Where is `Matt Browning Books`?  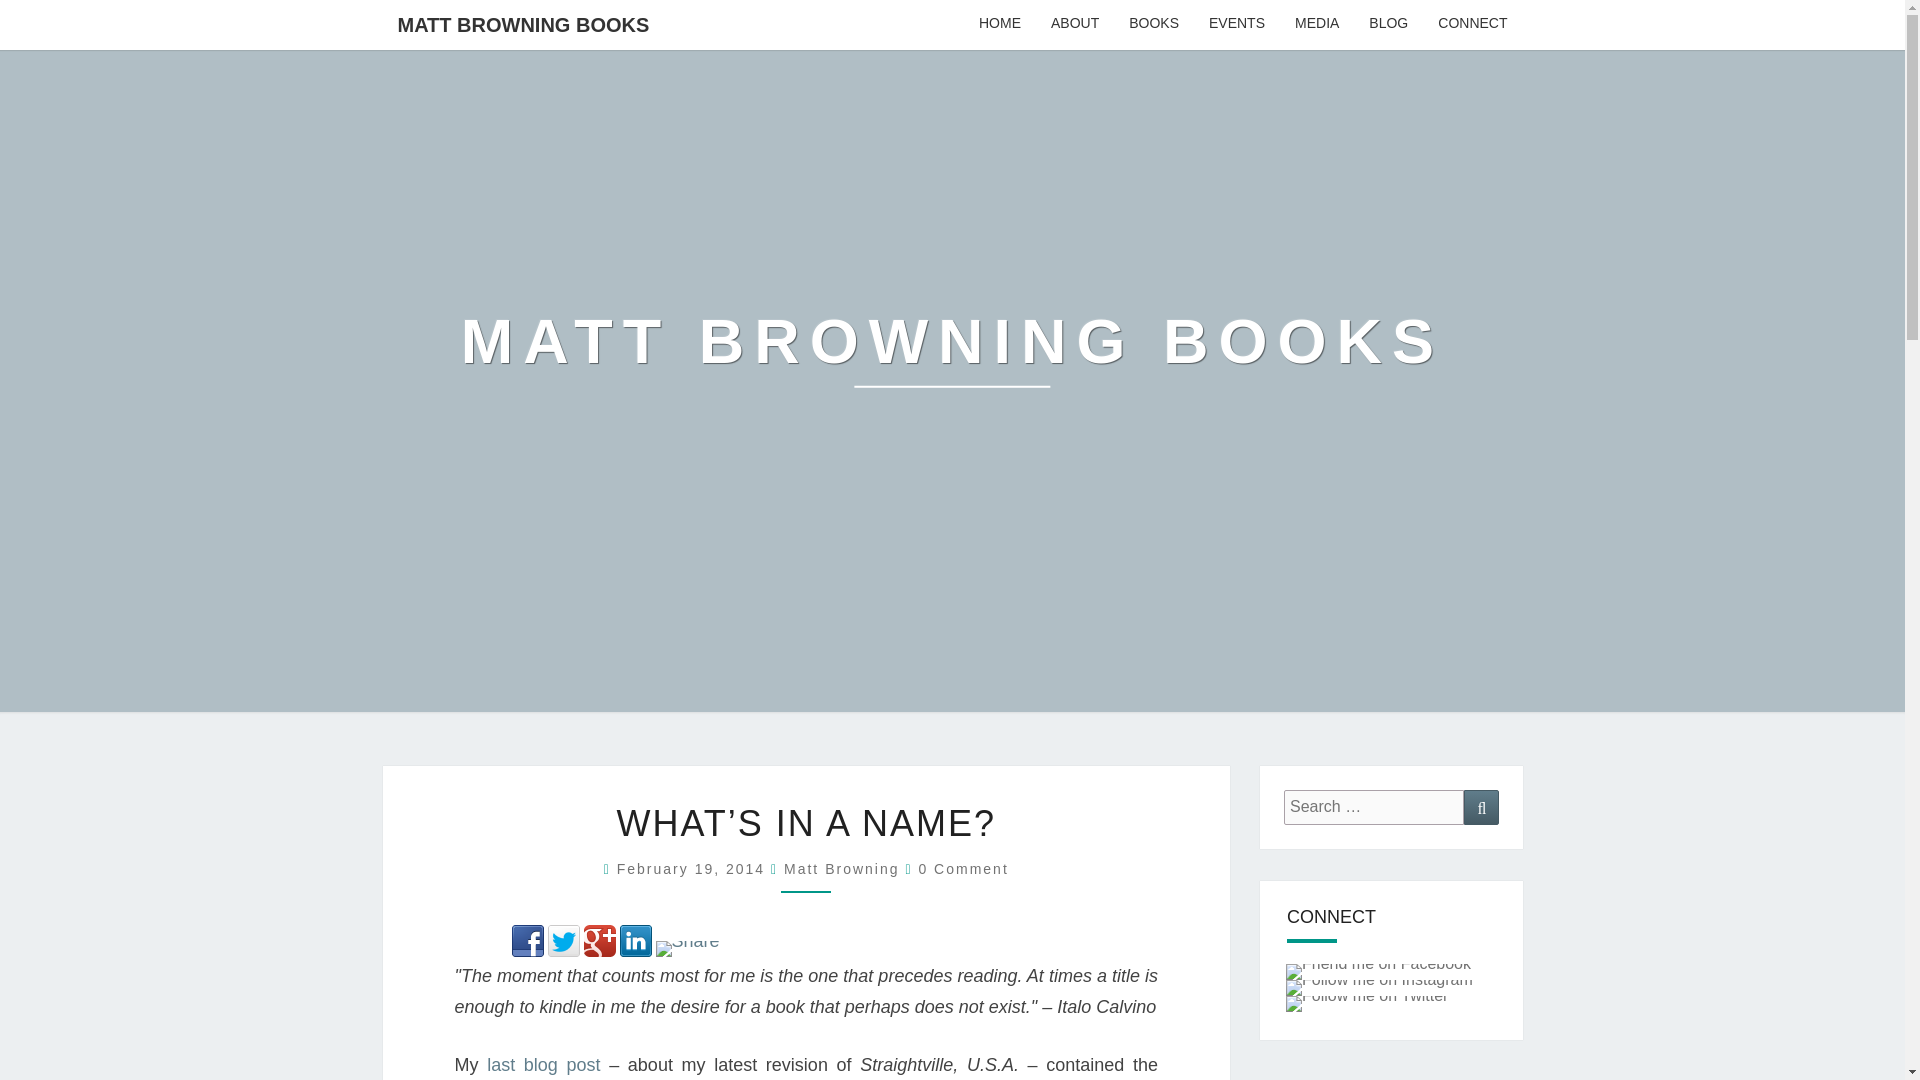
Matt Browning Books is located at coordinates (952, 356).